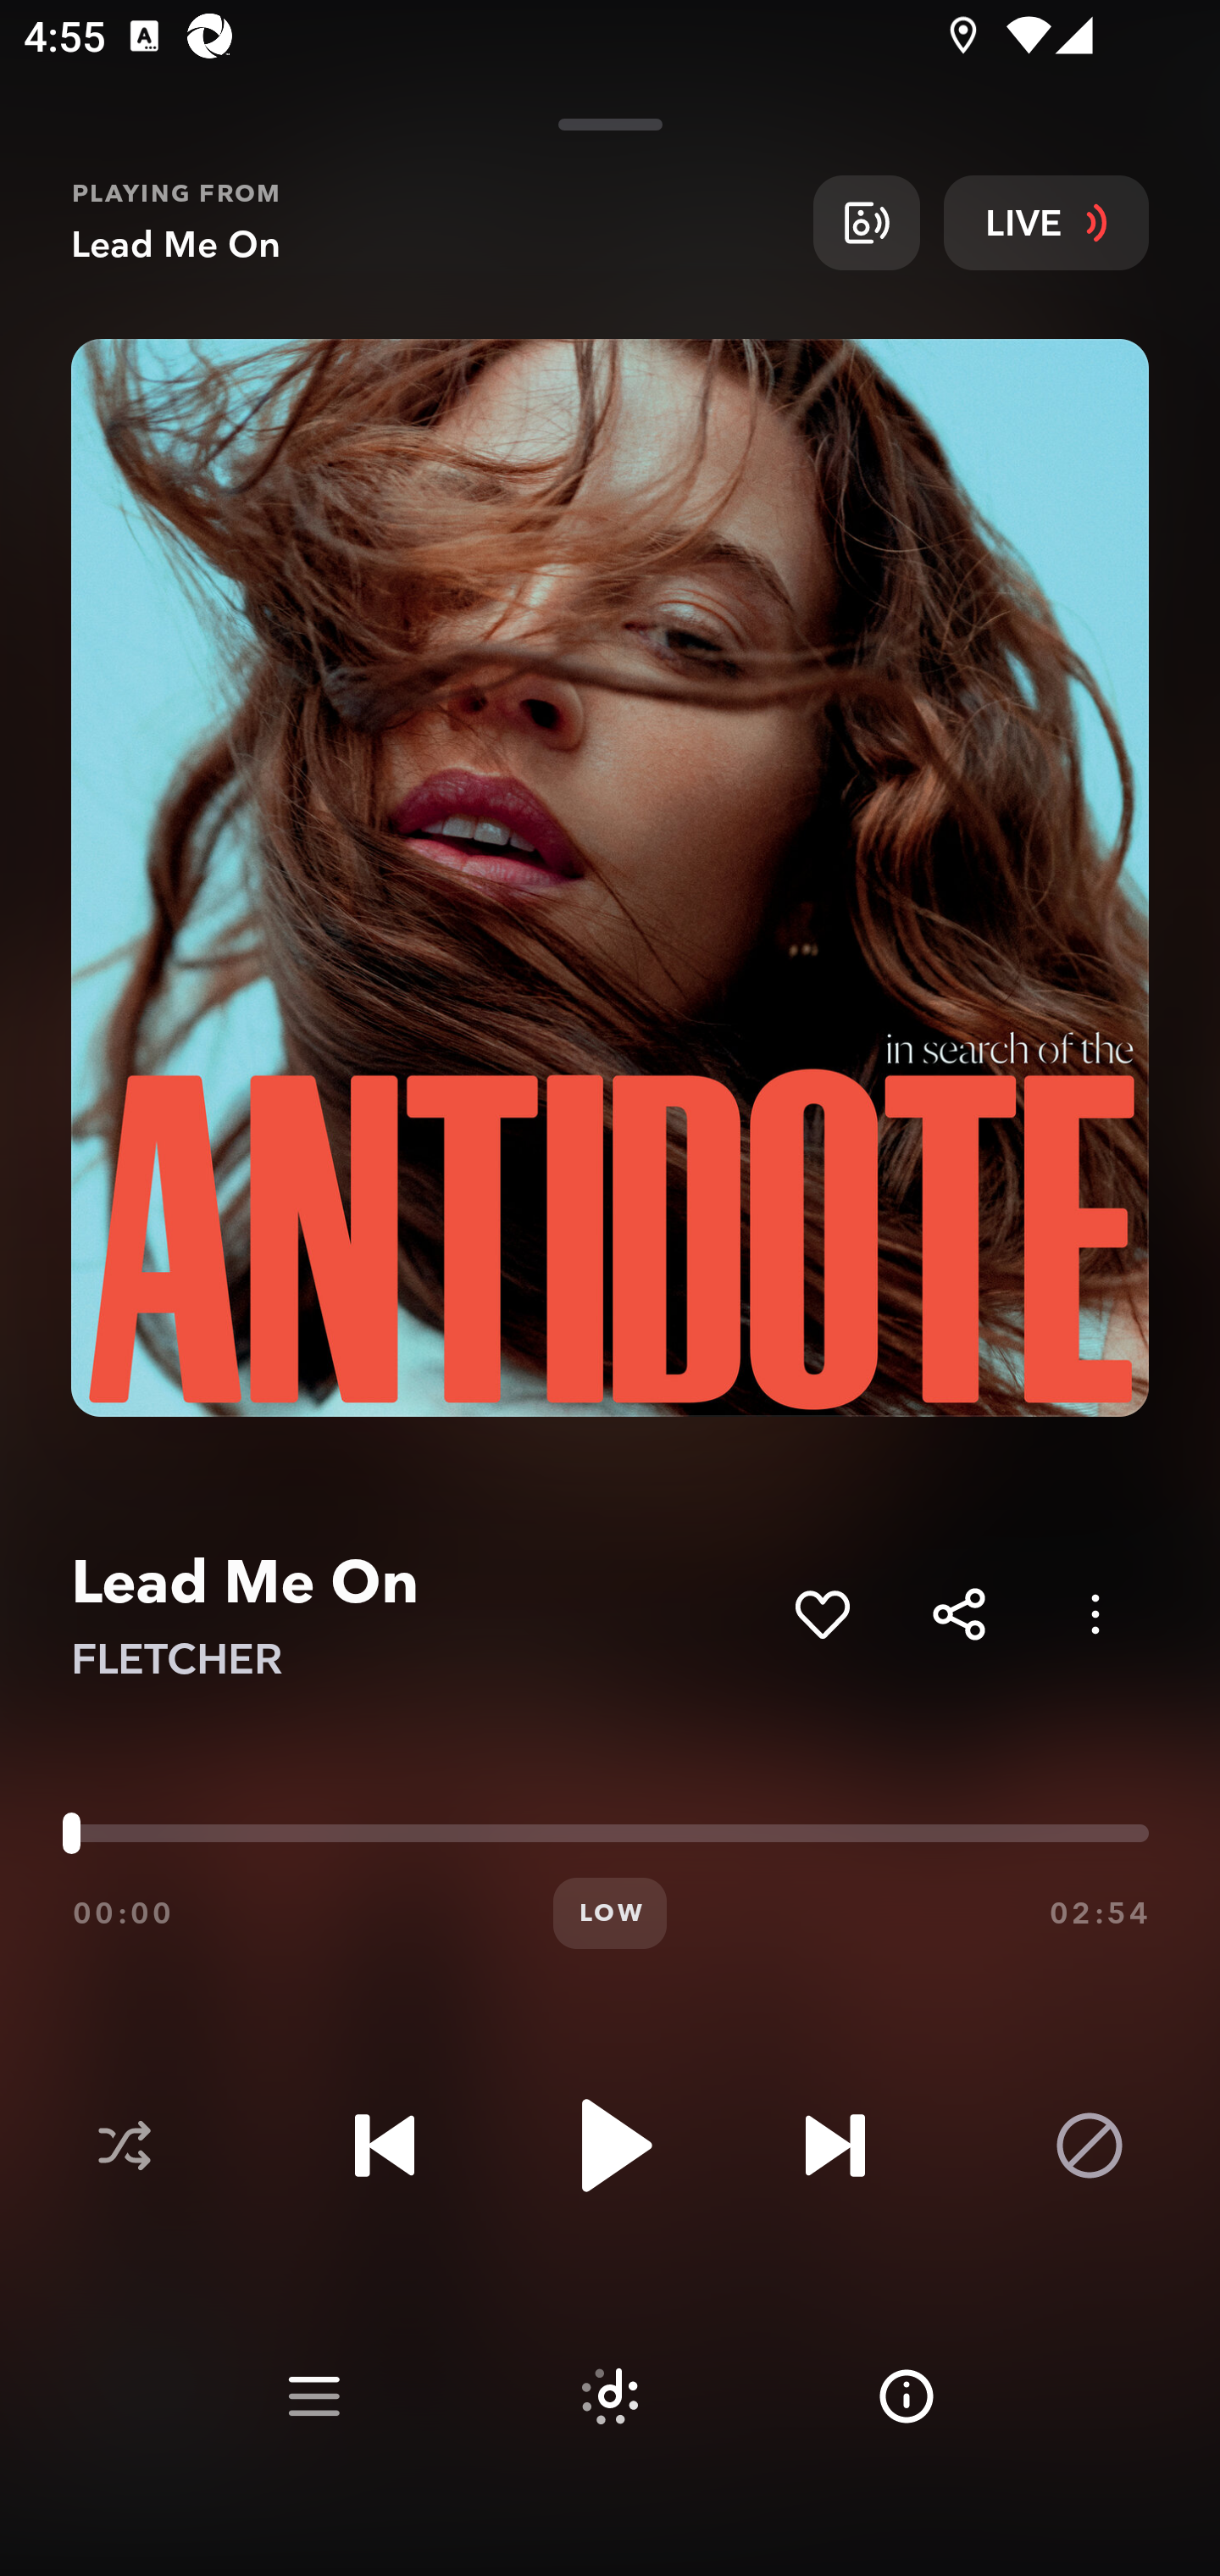 The height and width of the screenshot is (2576, 1220). I want to click on Add to My Collection, so click(822, 1613).